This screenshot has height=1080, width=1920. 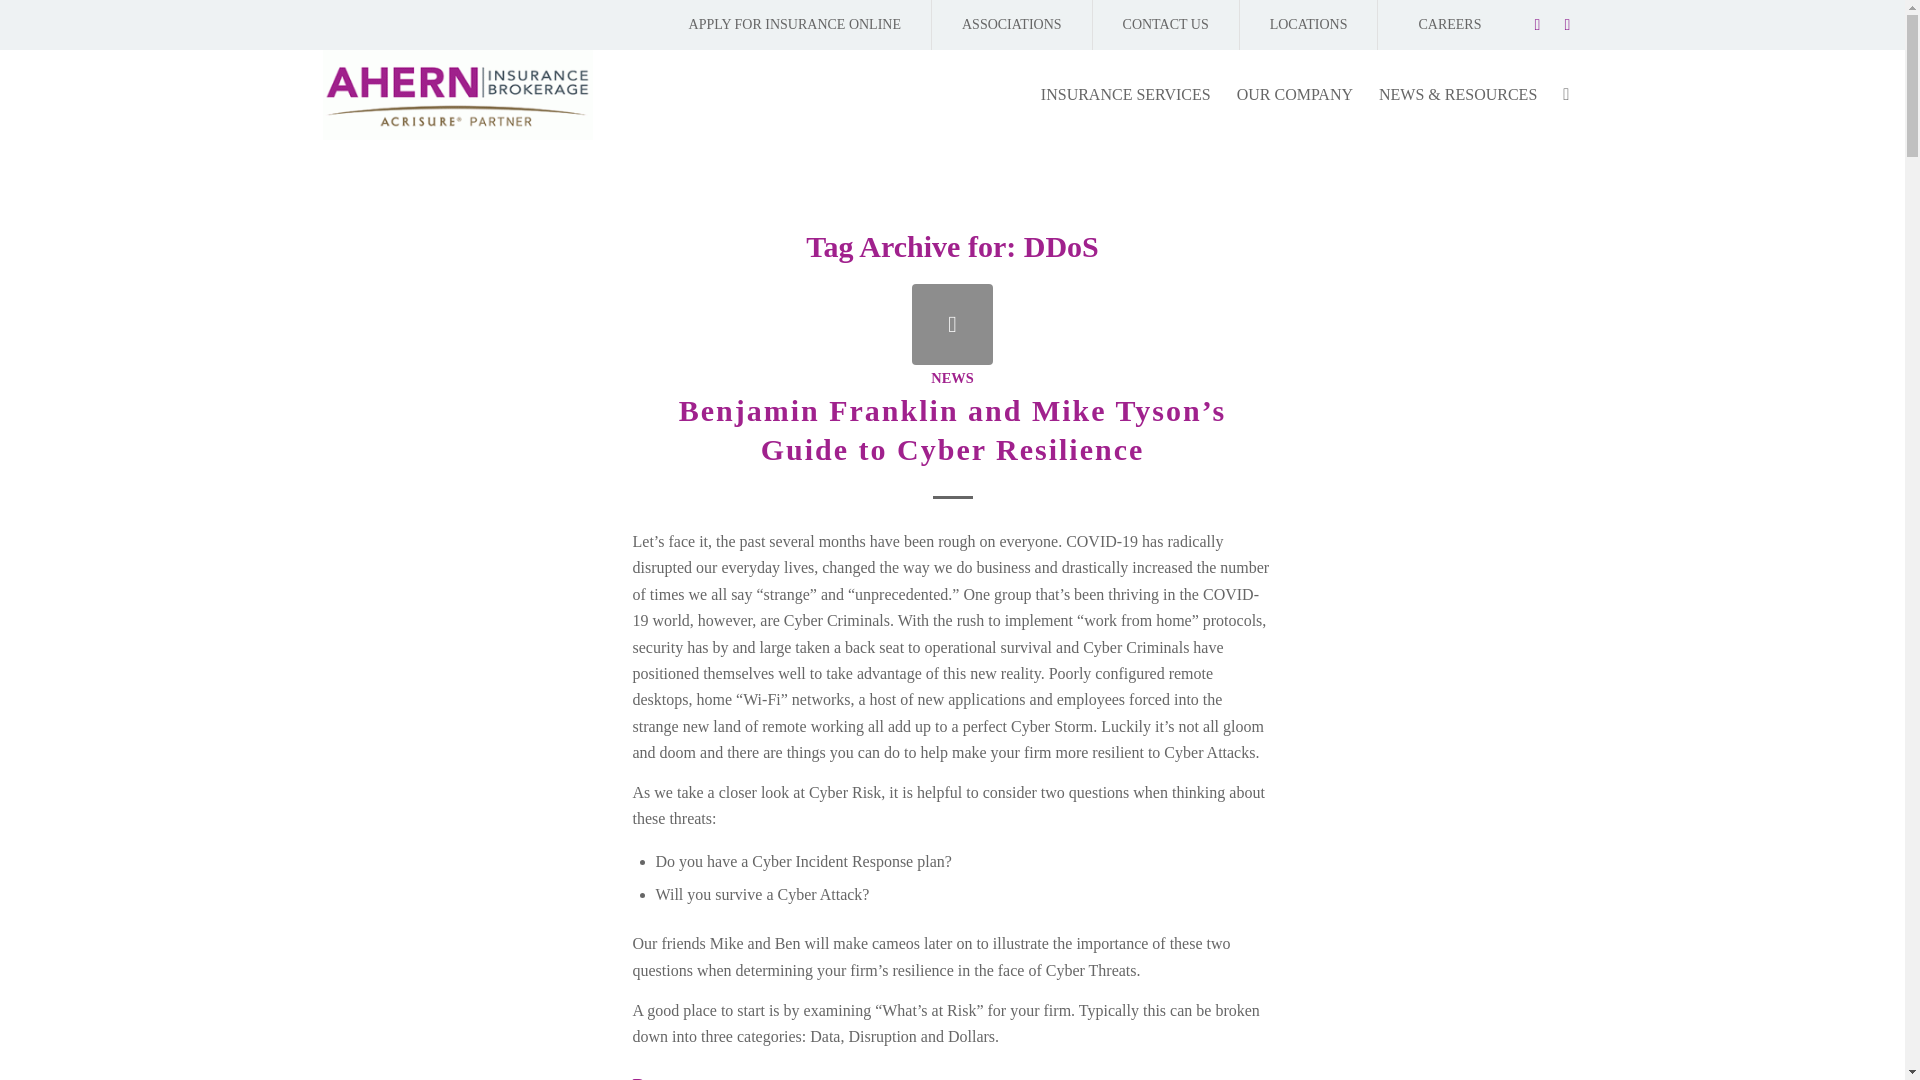 What do you see at coordinates (1126, 94) in the screenshot?
I see `INSURANCE SERVICES` at bounding box center [1126, 94].